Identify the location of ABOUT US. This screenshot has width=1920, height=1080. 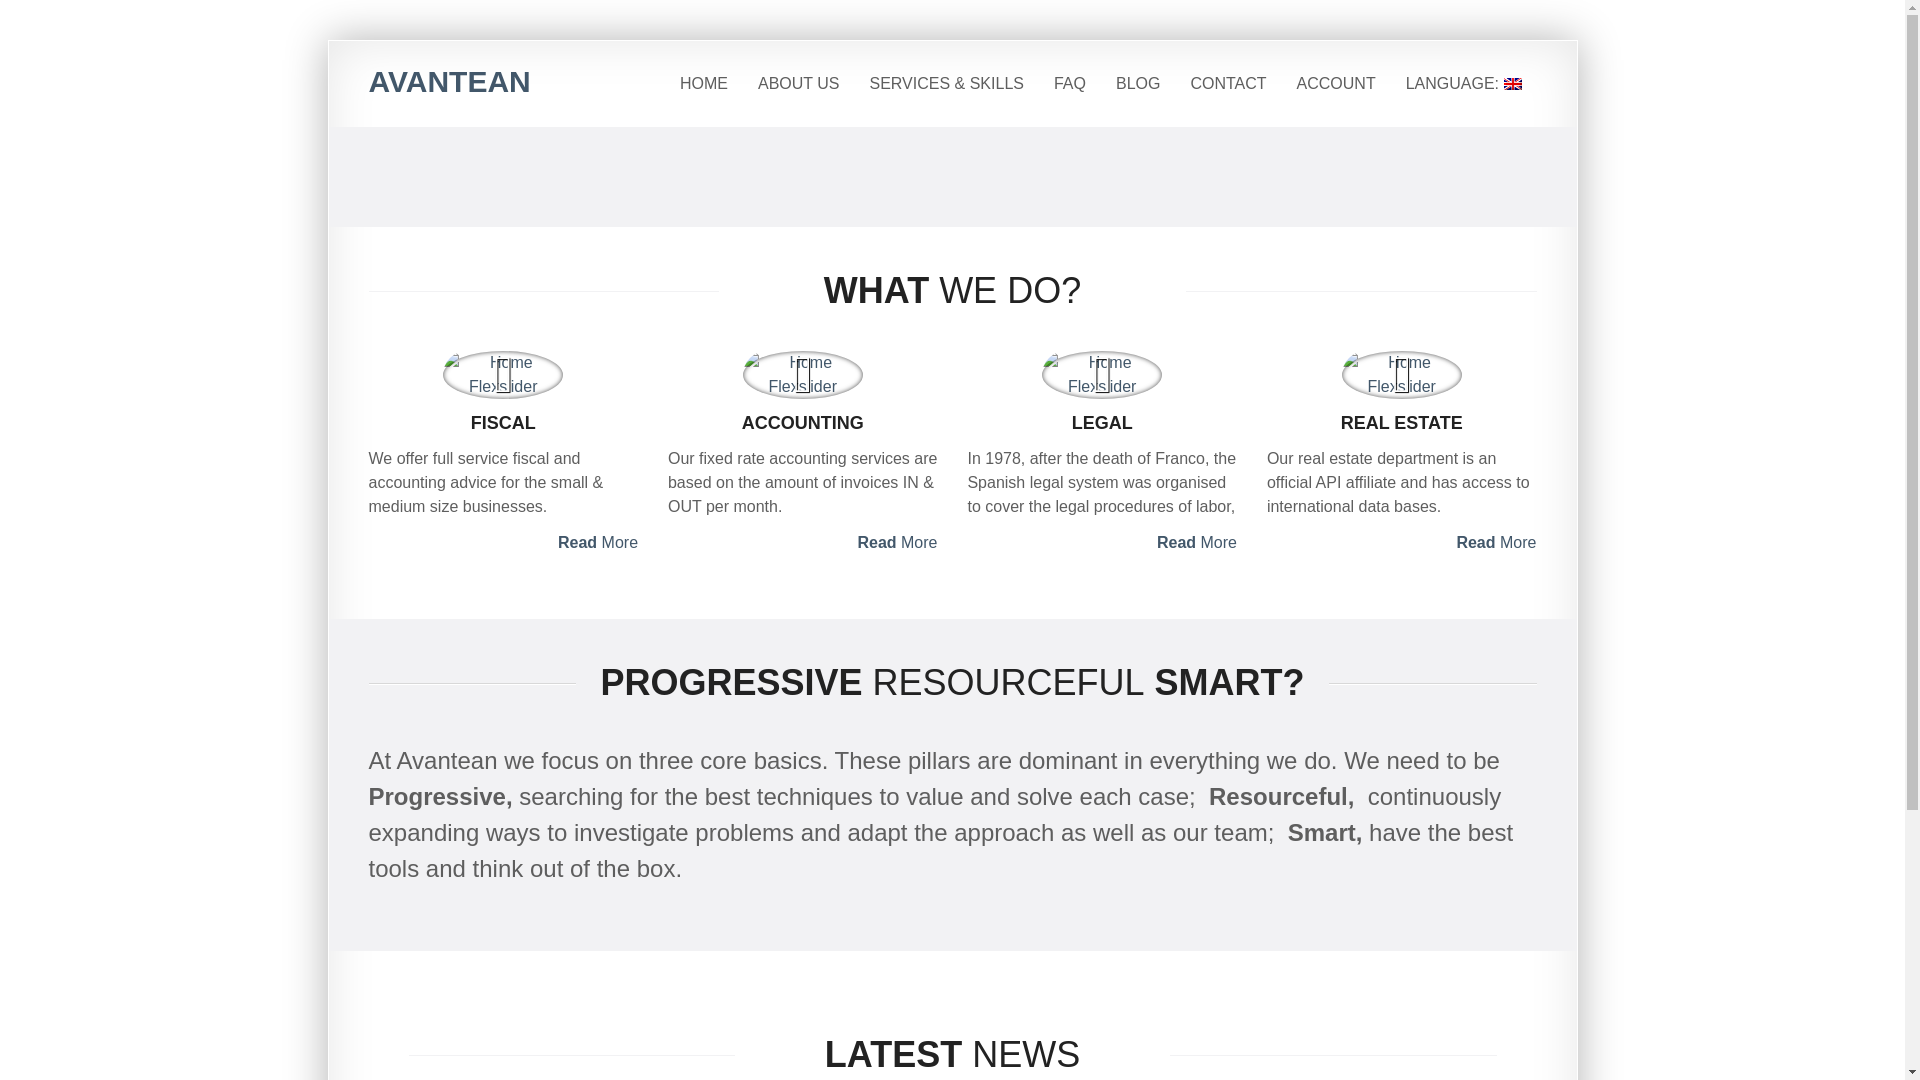
(798, 84).